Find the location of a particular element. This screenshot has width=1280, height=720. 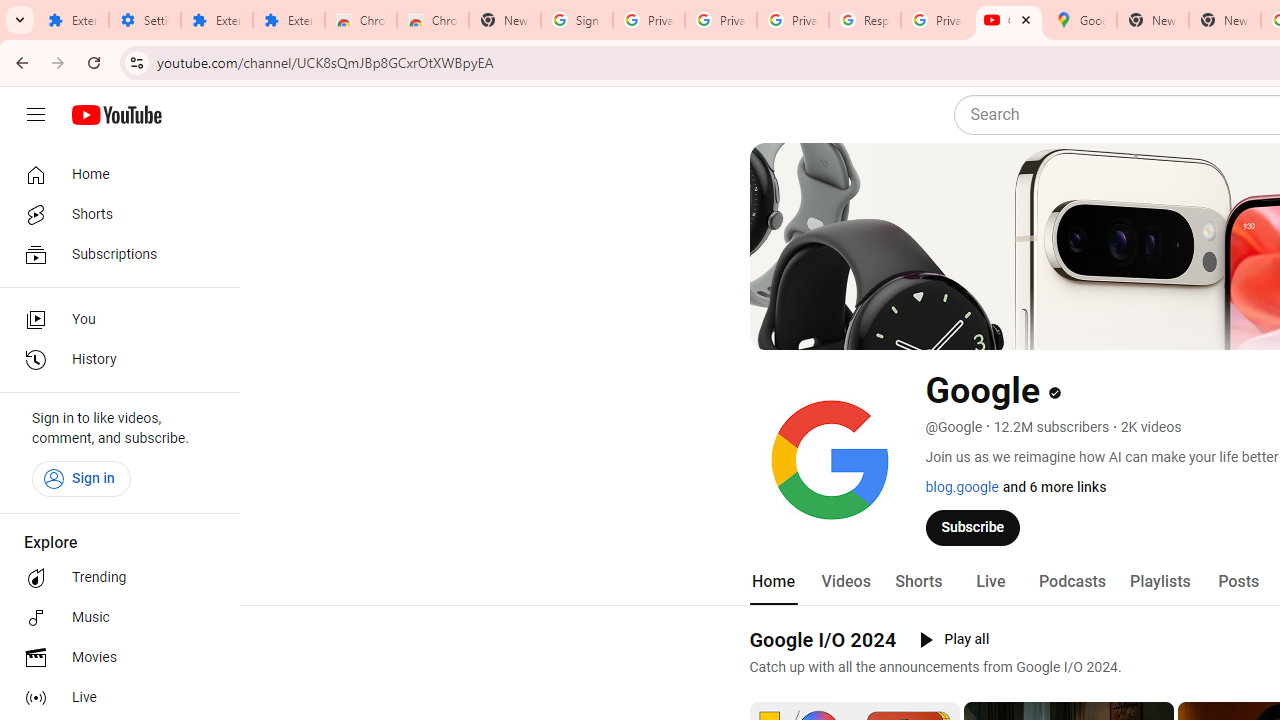

Live is located at coordinates (114, 698).